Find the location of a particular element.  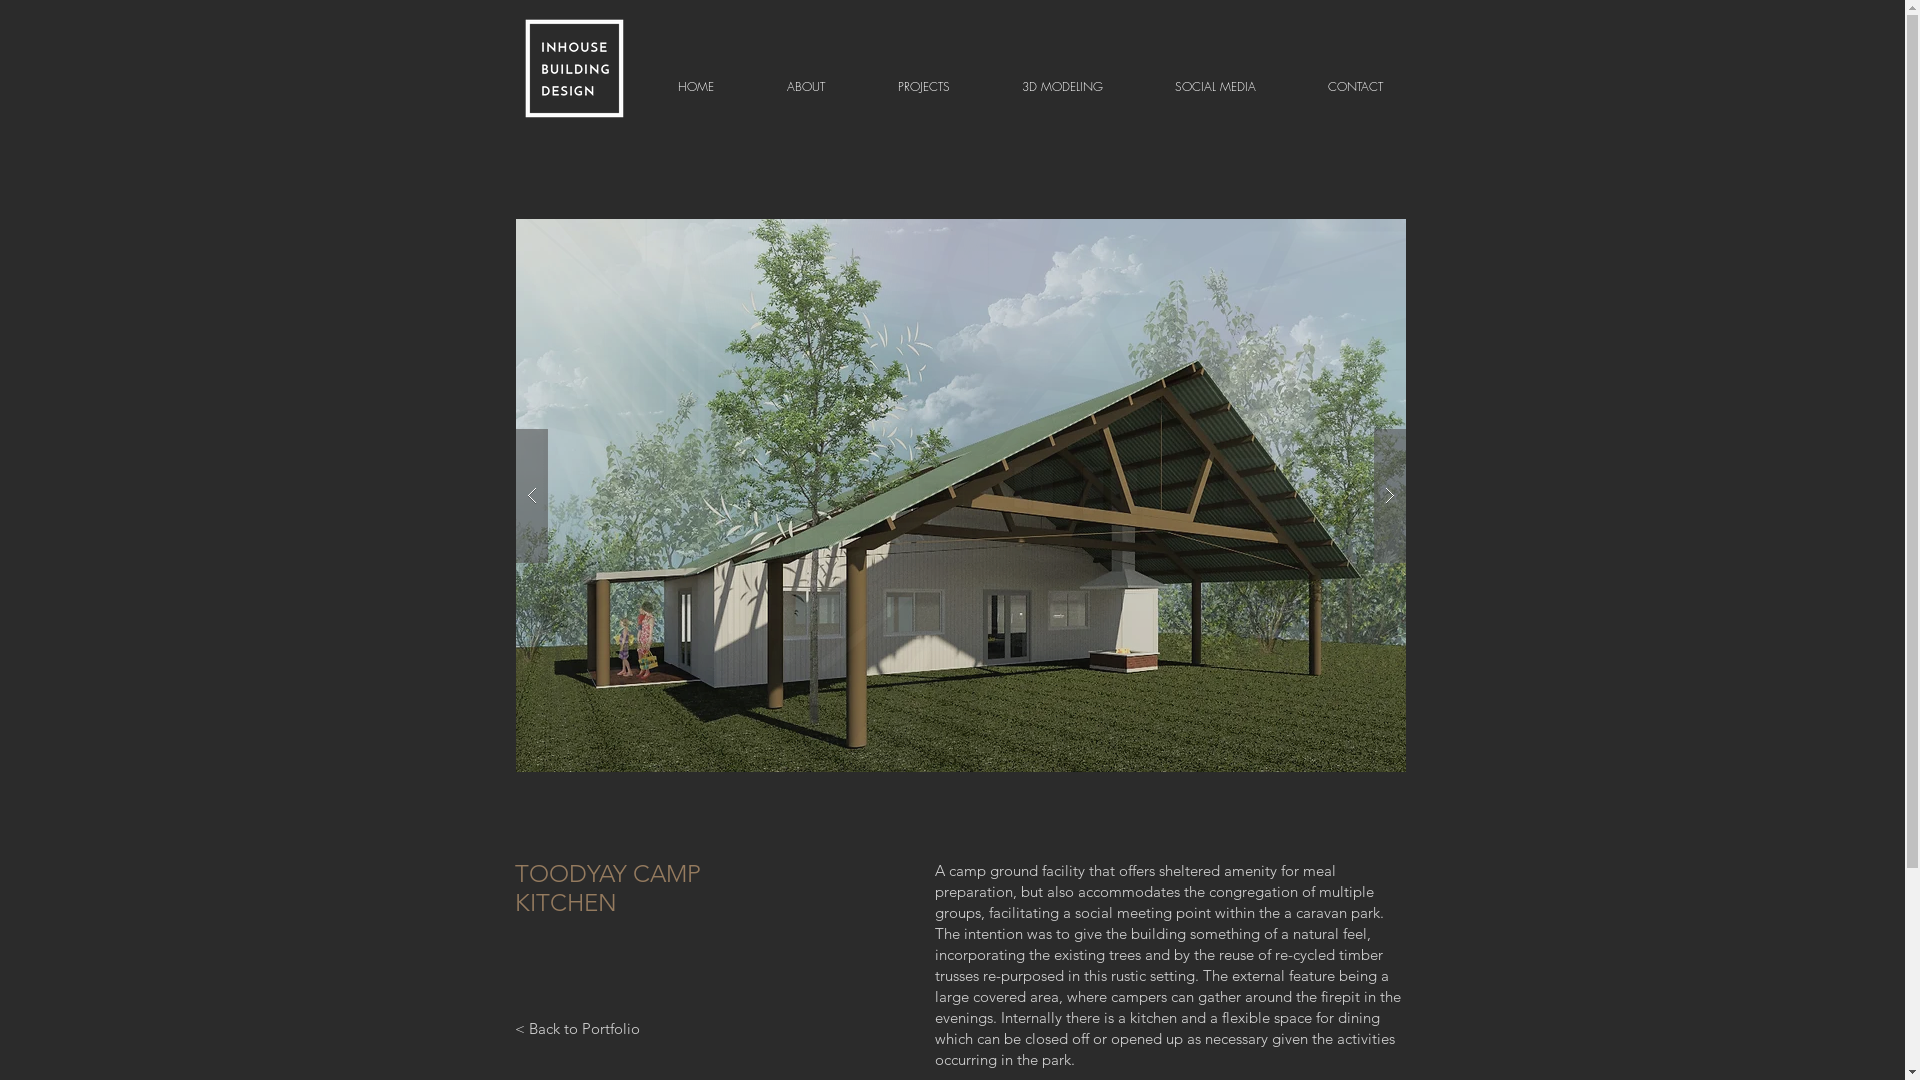

SOCIAL MEDIA is located at coordinates (1214, 87).